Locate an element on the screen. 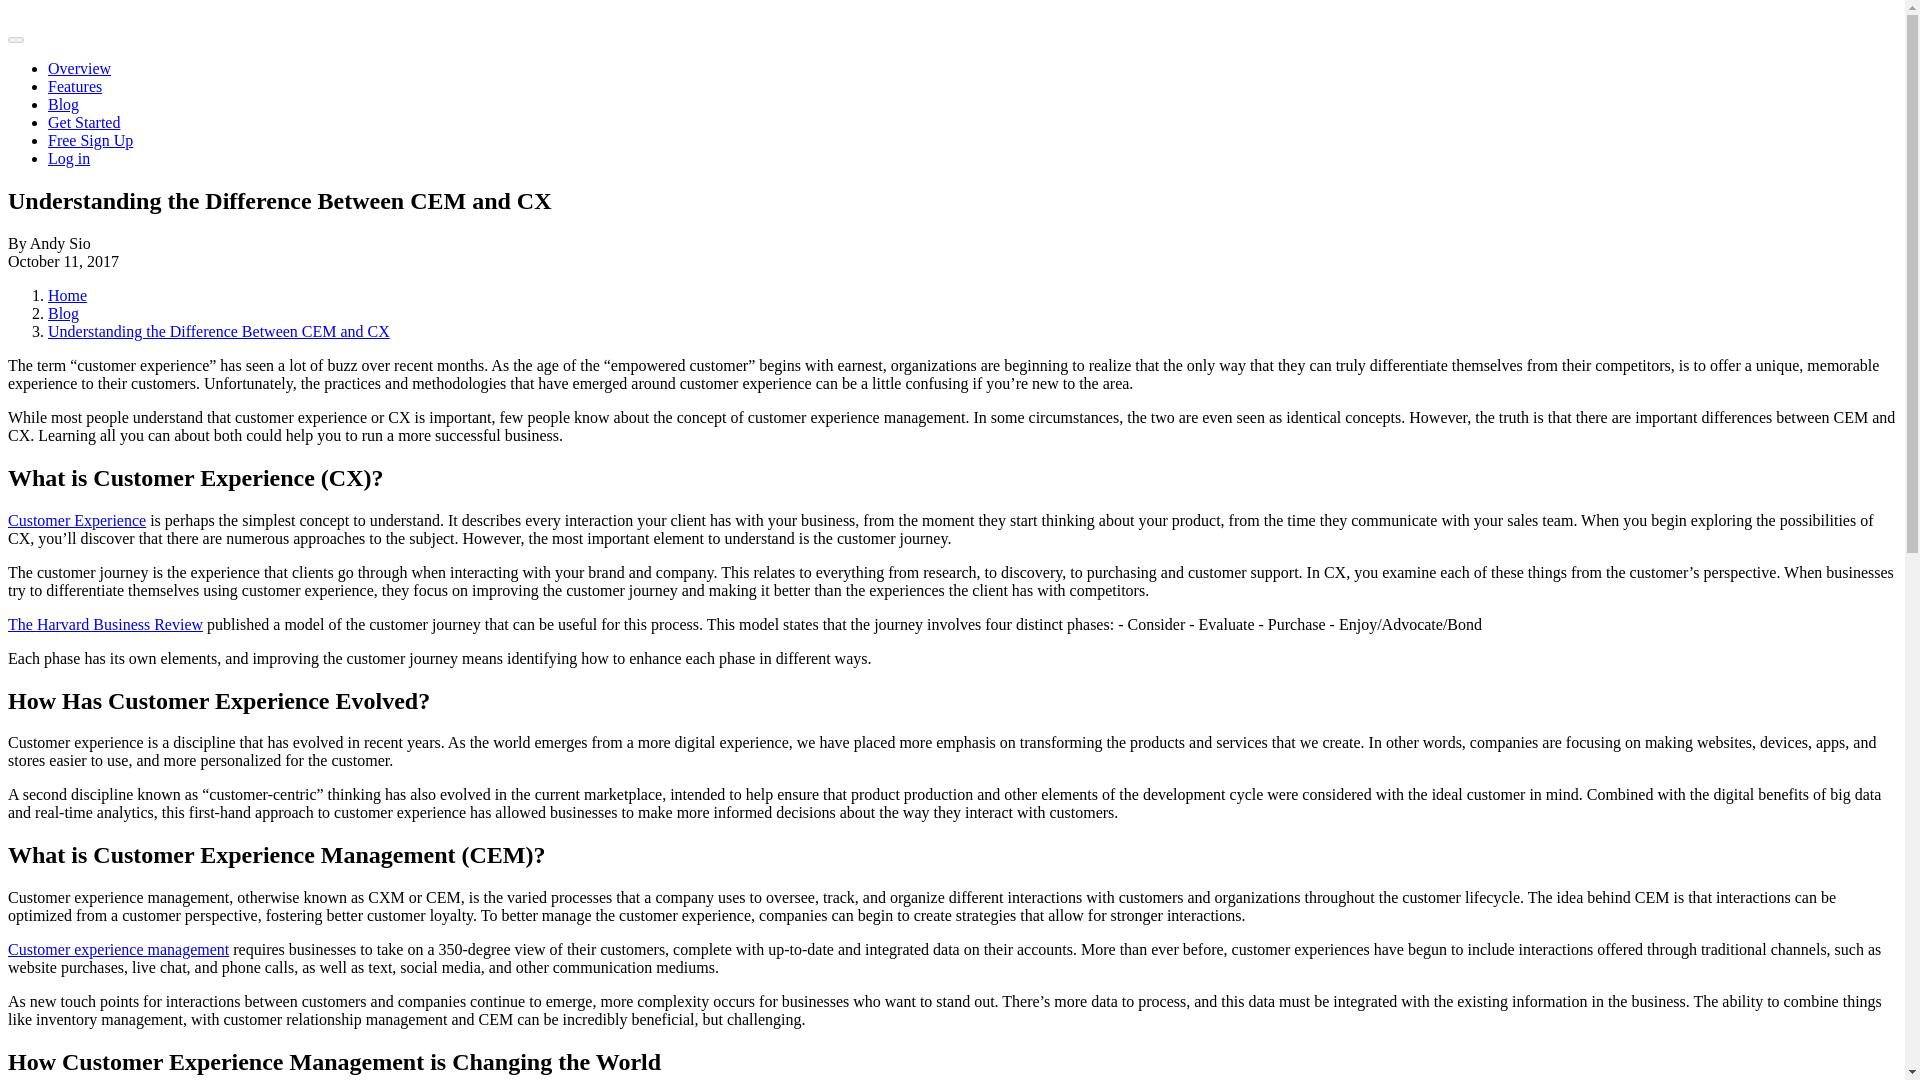 The height and width of the screenshot is (1080, 1920). Blog is located at coordinates (63, 104).